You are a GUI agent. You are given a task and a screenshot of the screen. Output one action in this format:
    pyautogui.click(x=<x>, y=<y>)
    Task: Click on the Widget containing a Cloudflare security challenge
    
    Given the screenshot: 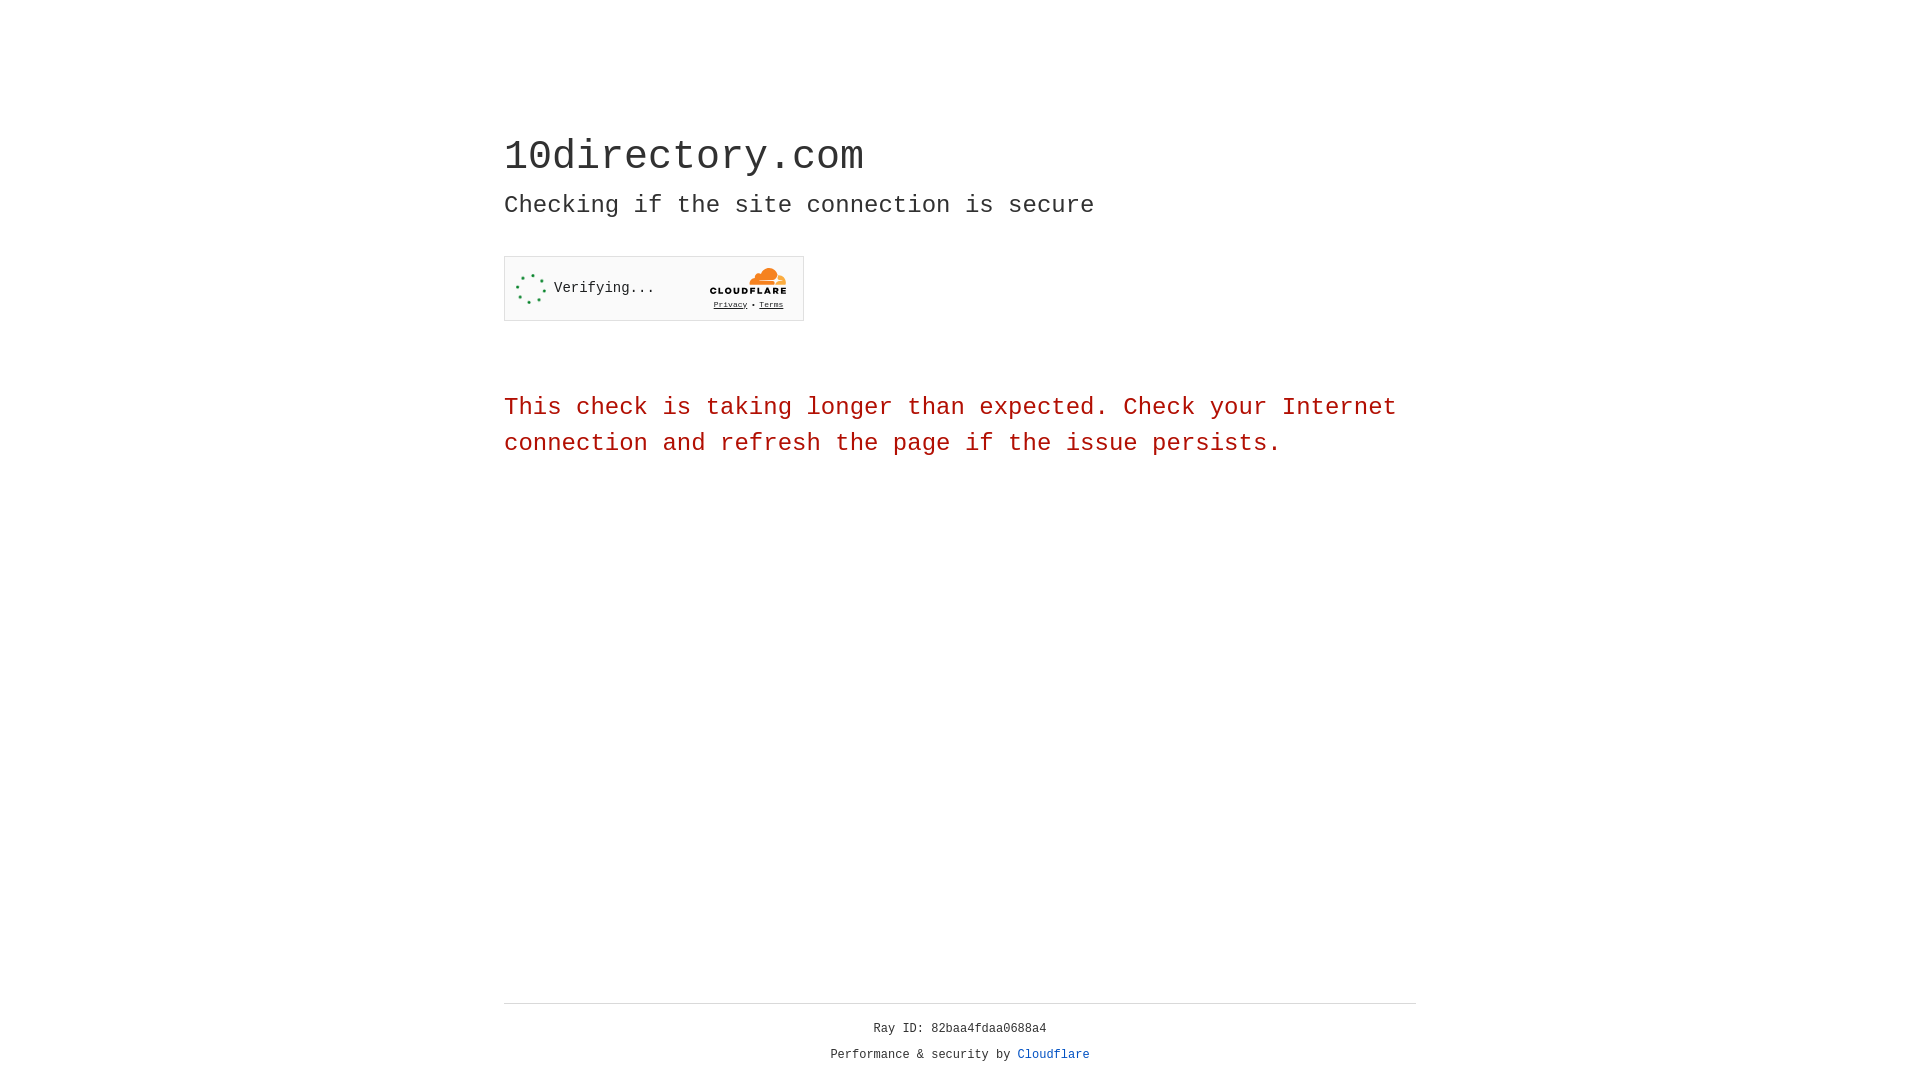 What is the action you would take?
    pyautogui.click(x=654, y=288)
    